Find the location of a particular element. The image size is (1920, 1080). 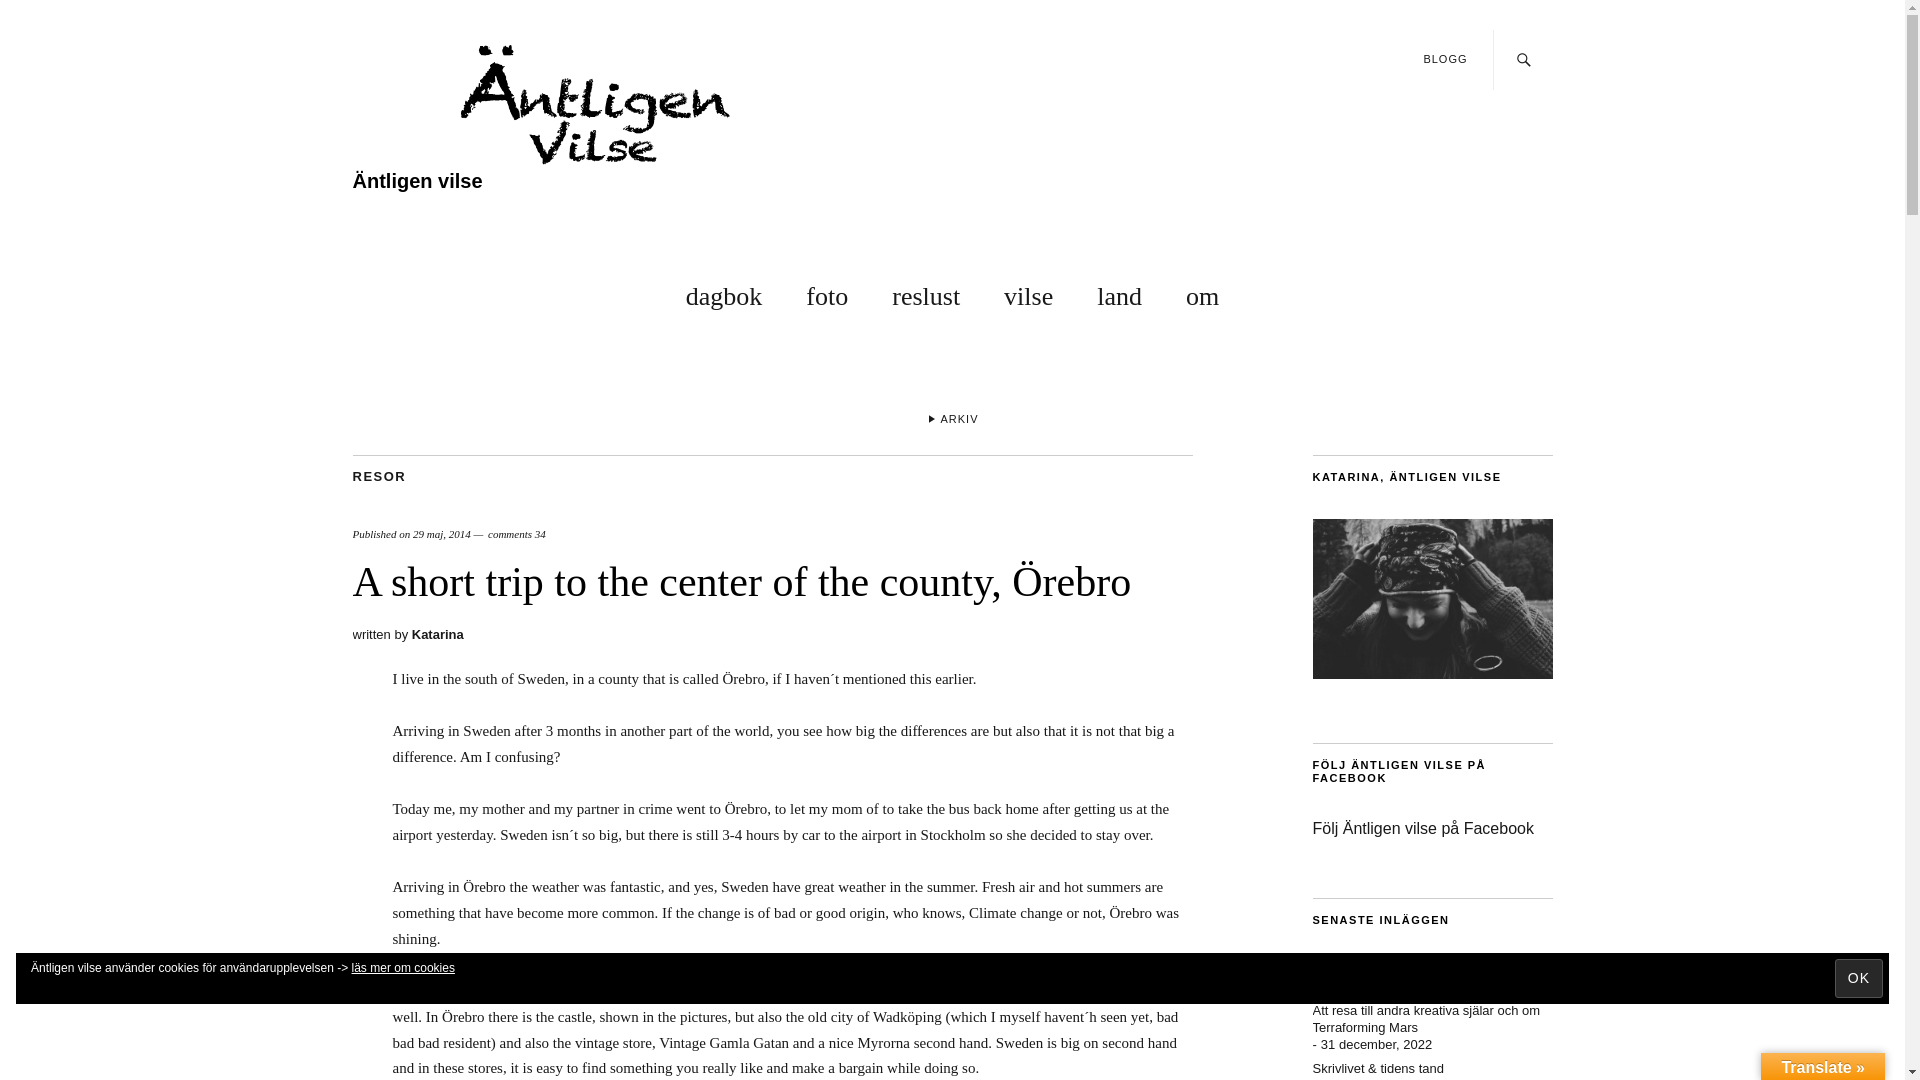

foto is located at coordinates (827, 292).